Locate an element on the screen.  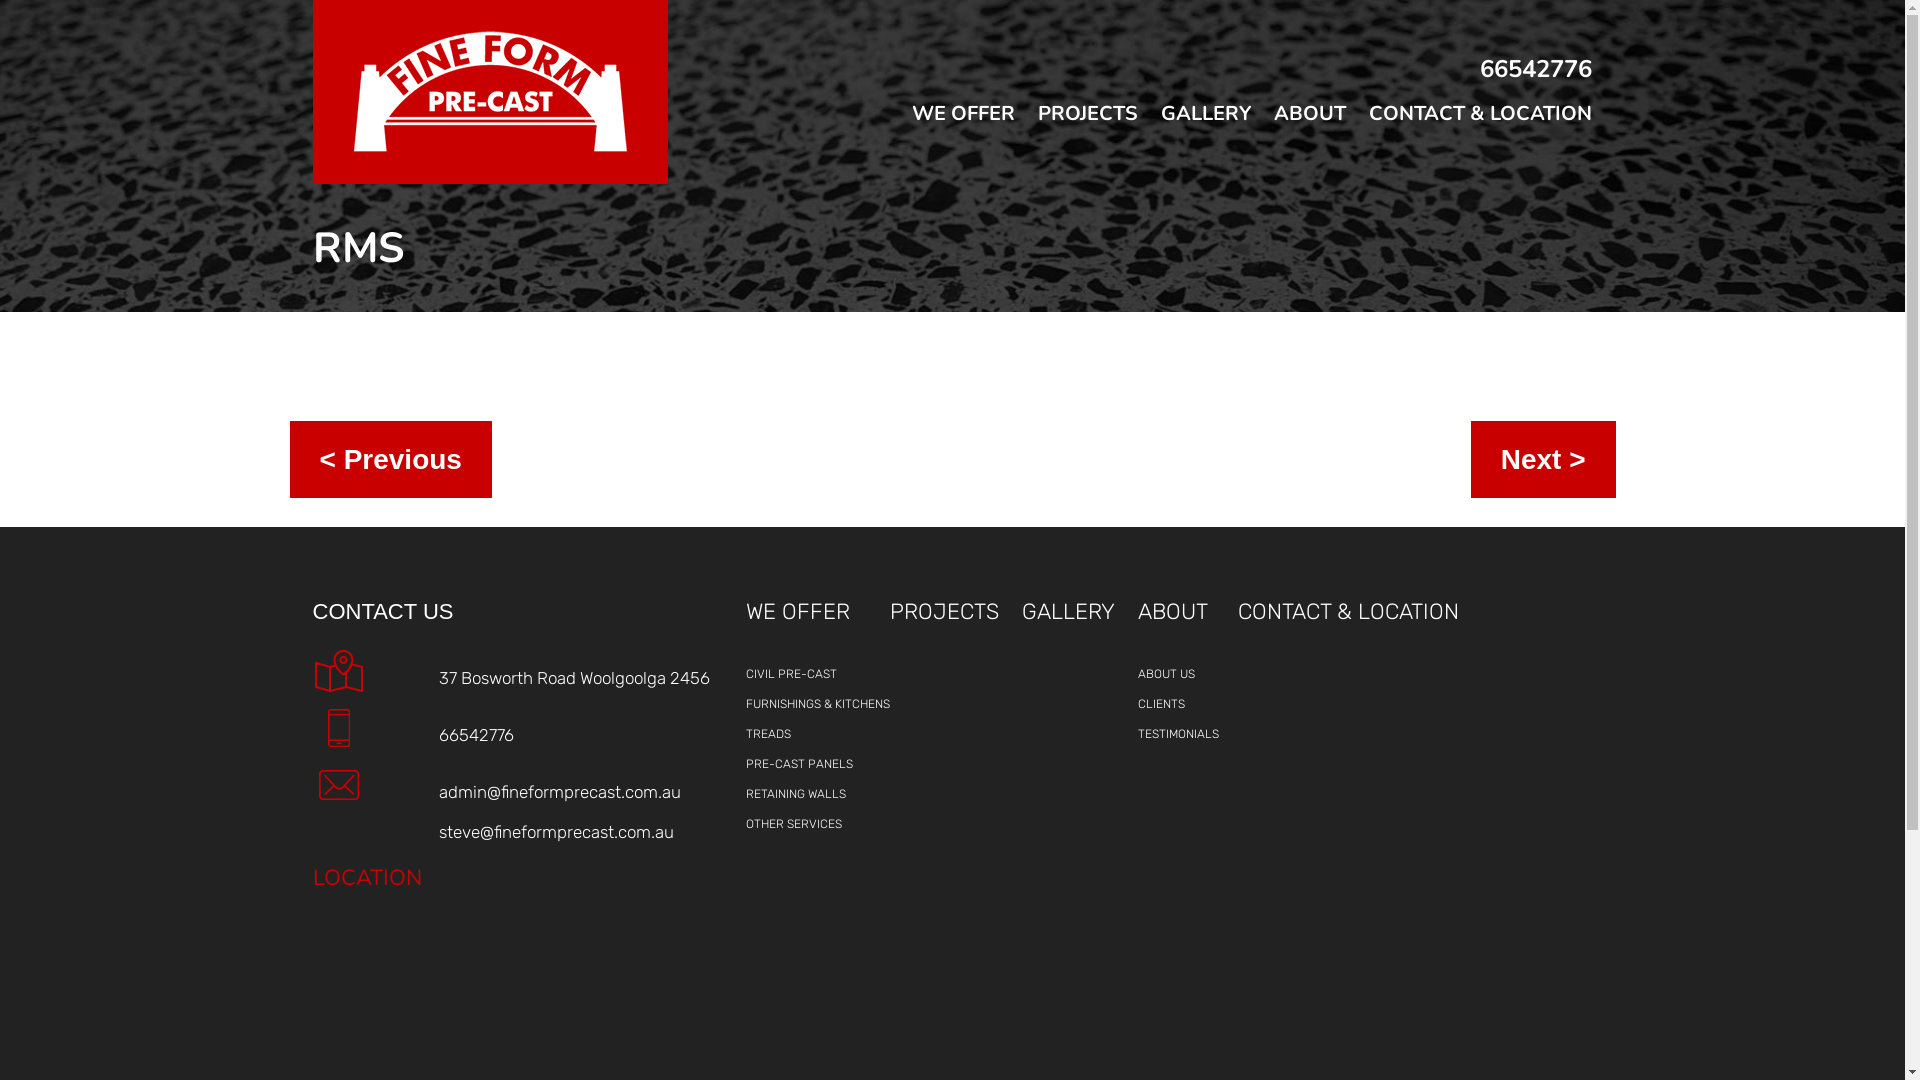
PRE-CAST PANELS is located at coordinates (818, 764).